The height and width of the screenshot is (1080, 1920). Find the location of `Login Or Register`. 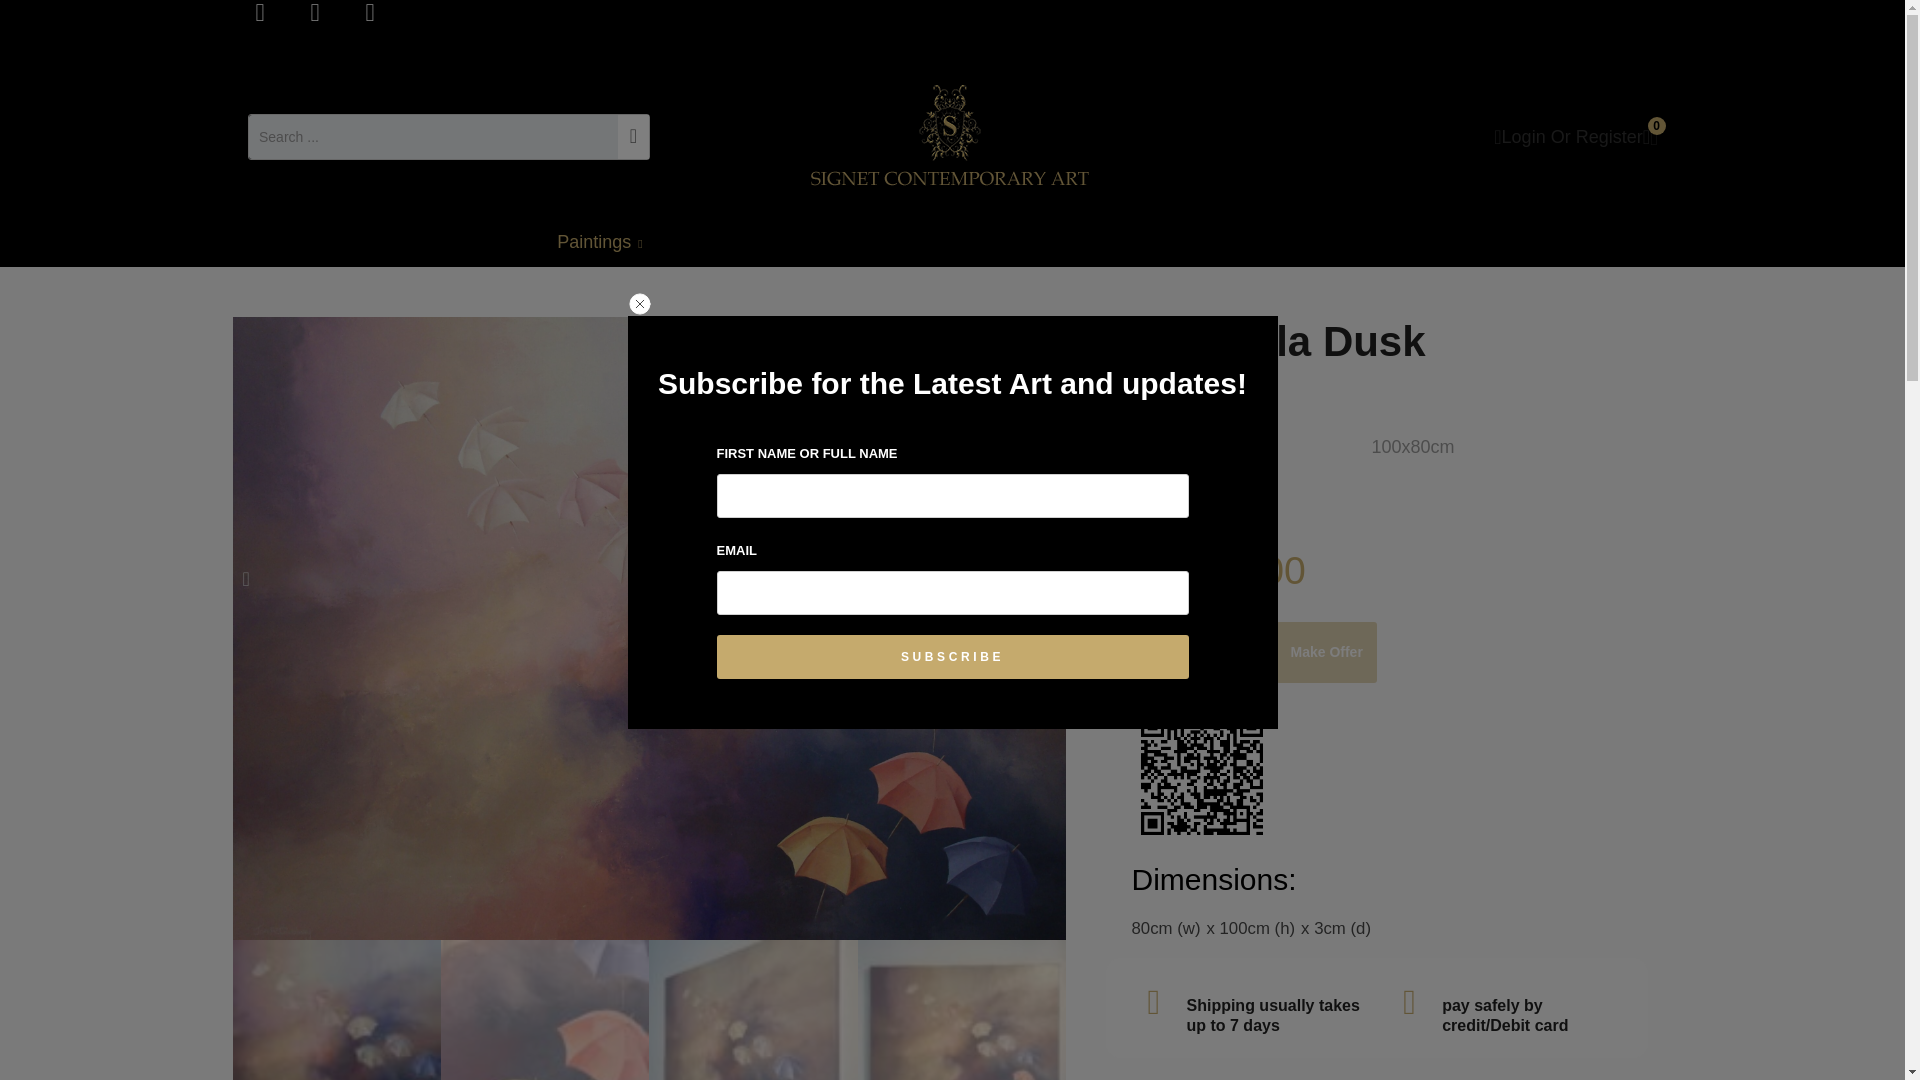

Login Or Register is located at coordinates (1567, 136).